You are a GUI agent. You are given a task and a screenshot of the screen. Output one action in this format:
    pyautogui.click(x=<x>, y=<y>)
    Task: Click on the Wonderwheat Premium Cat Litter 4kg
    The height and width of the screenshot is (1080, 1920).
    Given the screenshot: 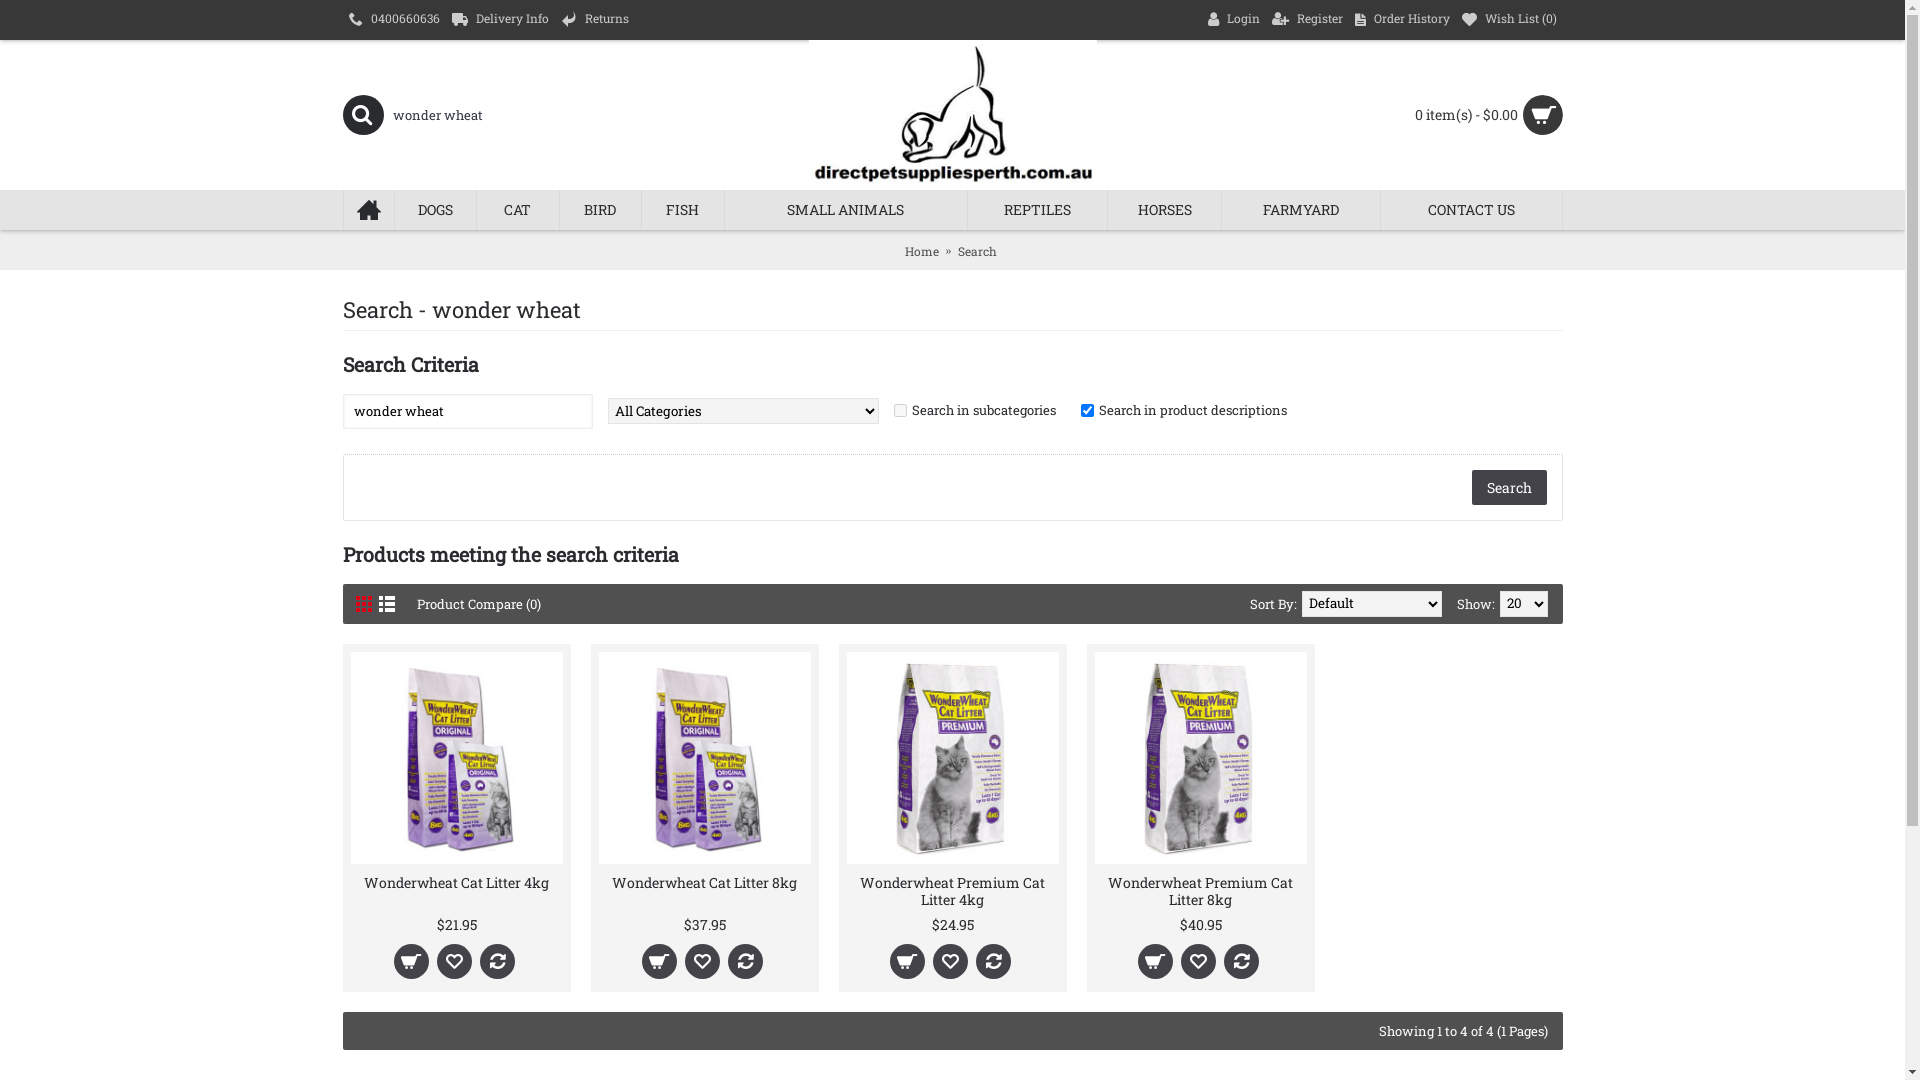 What is the action you would take?
    pyautogui.click(x=952, y=890)
    